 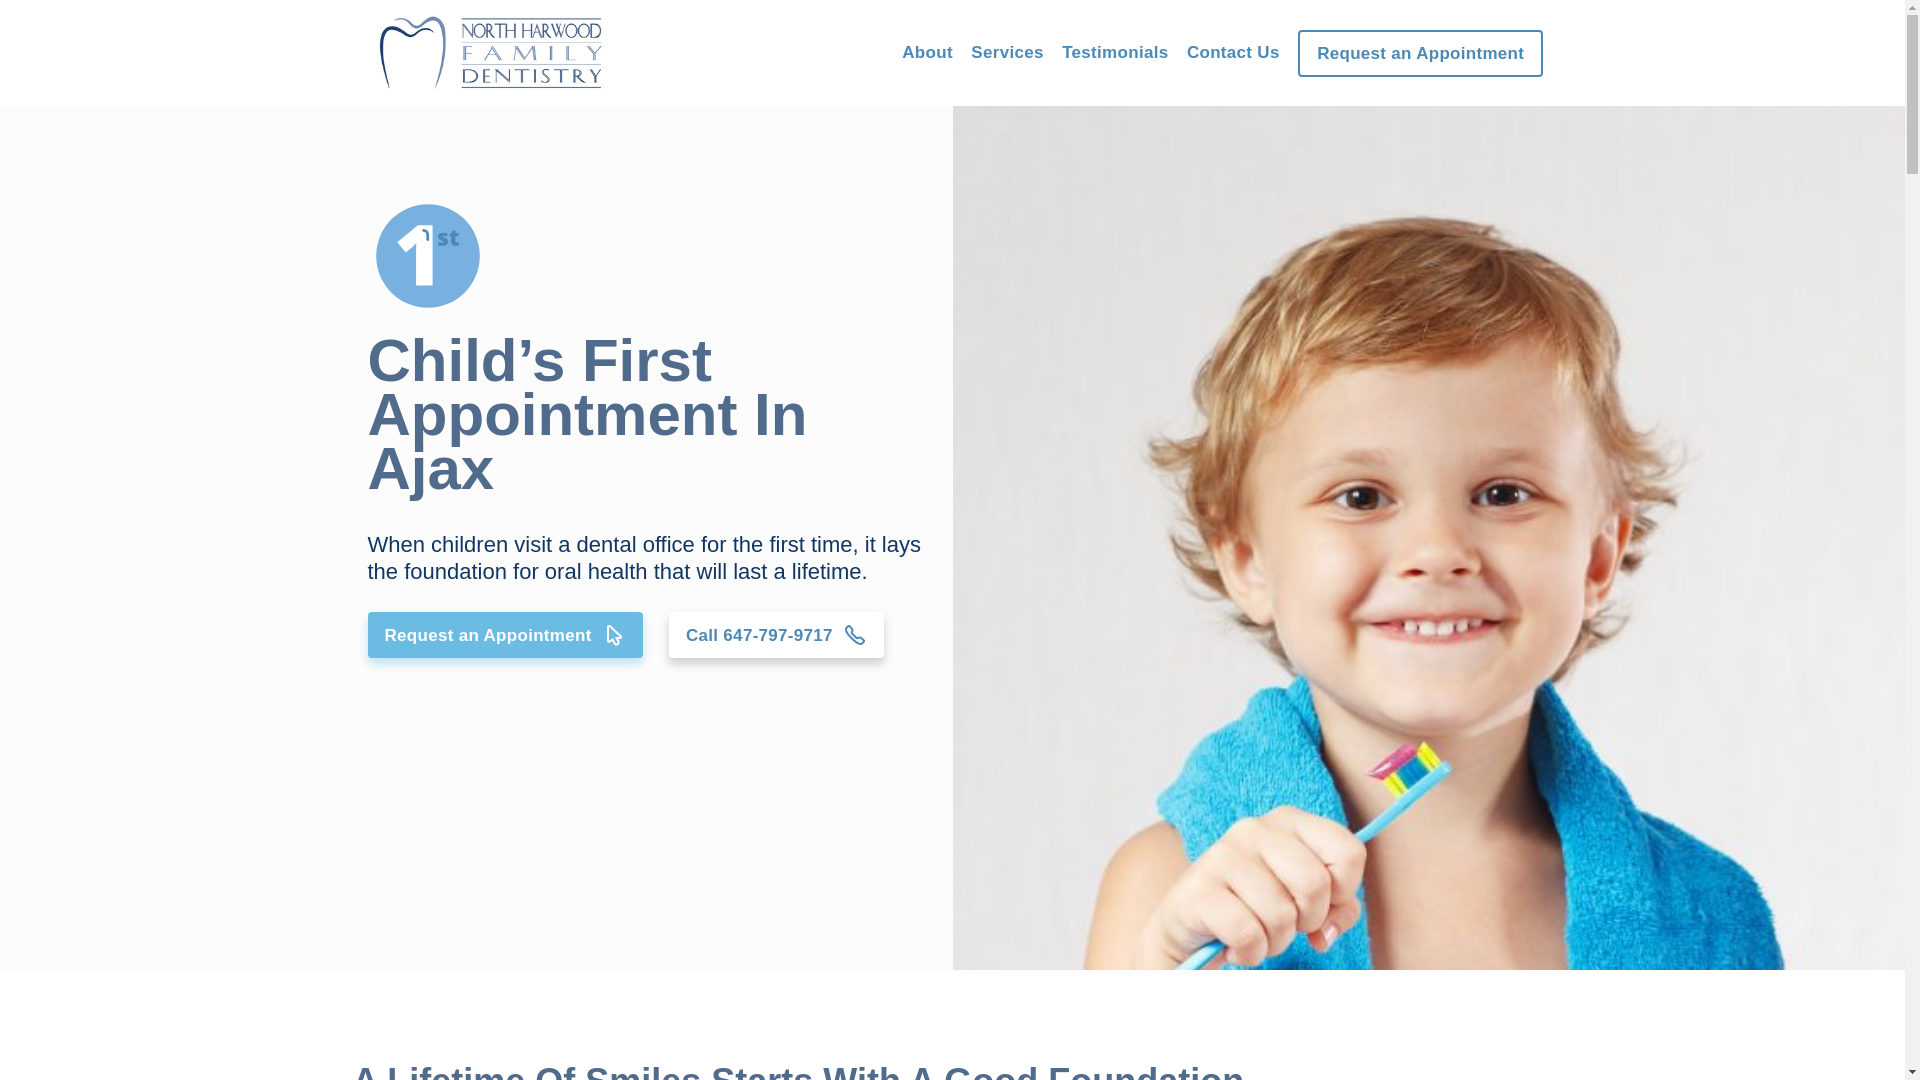 I want to click on Testimonials, so click(x=1115, y=52).